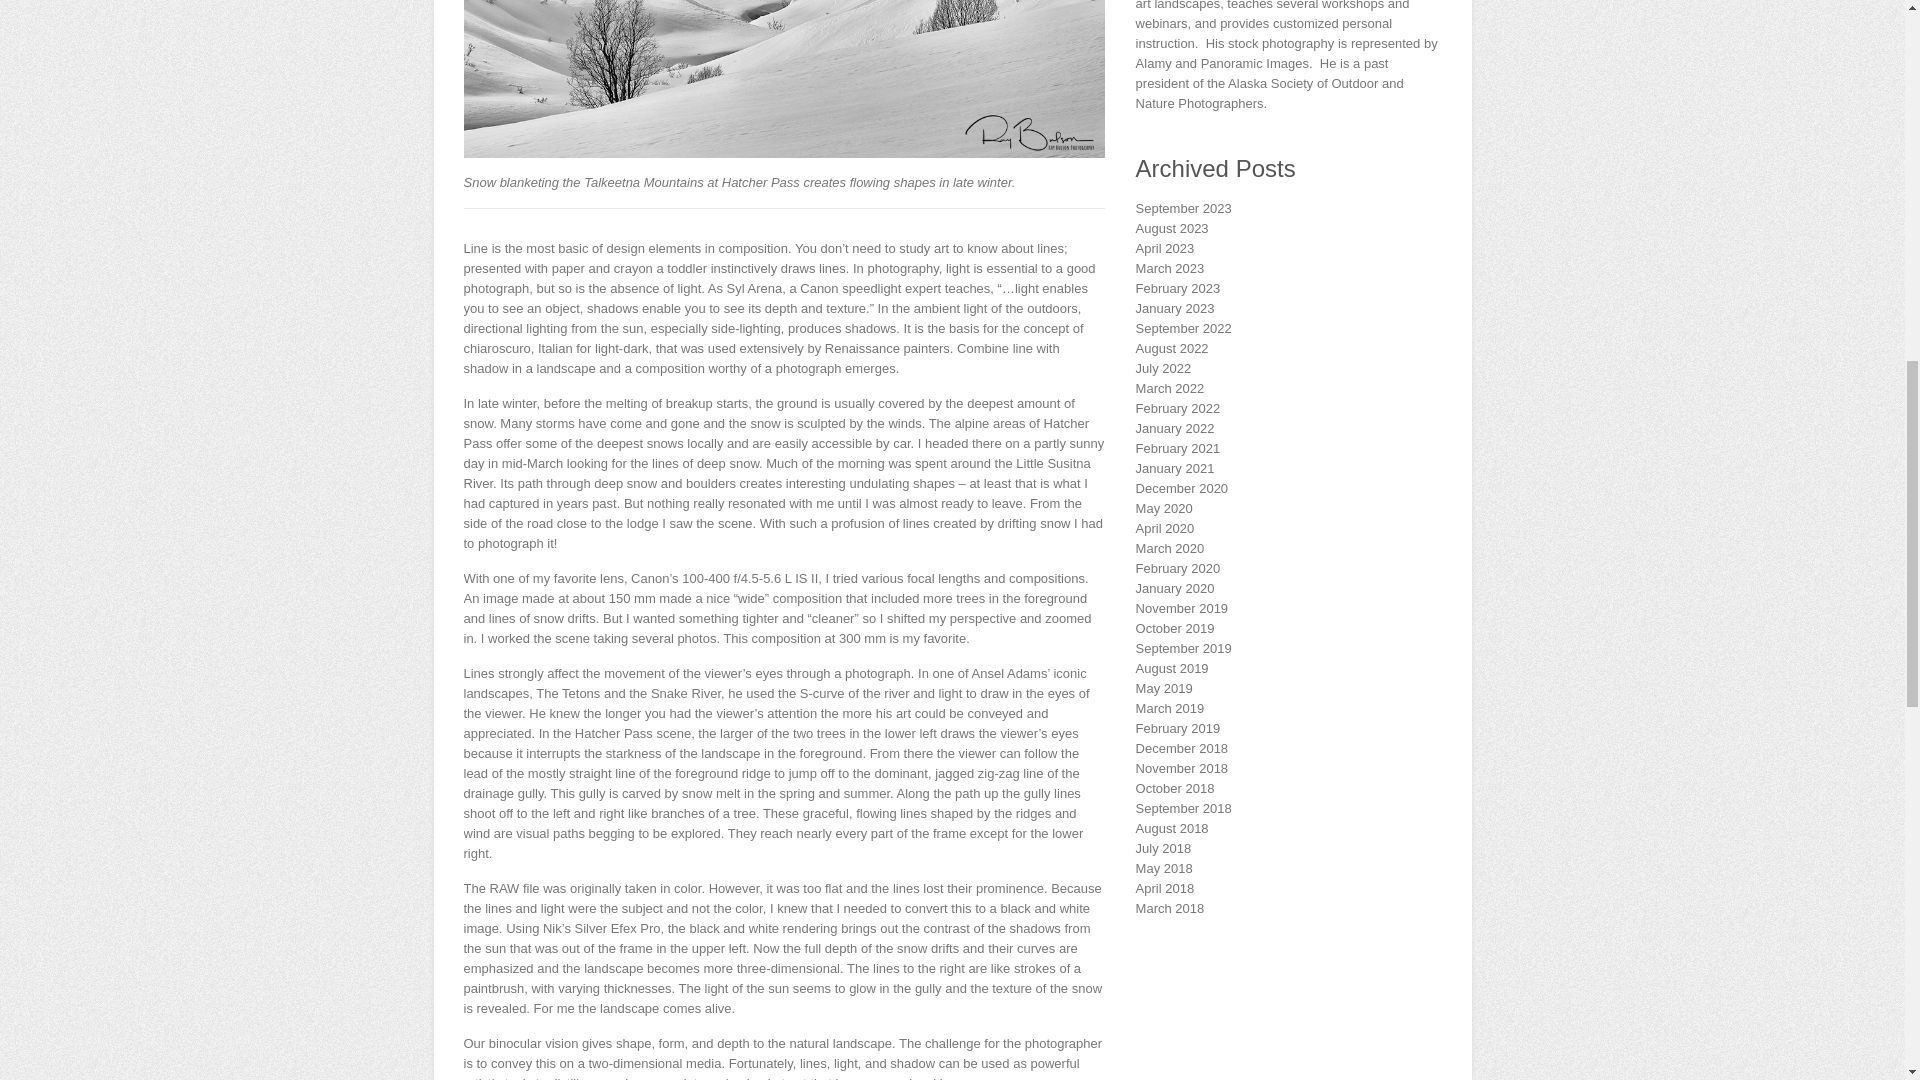  What do you see at coordinates (1164, 368) in the screenshot?
I see `July 2022` at bounding box center [1164, 368].